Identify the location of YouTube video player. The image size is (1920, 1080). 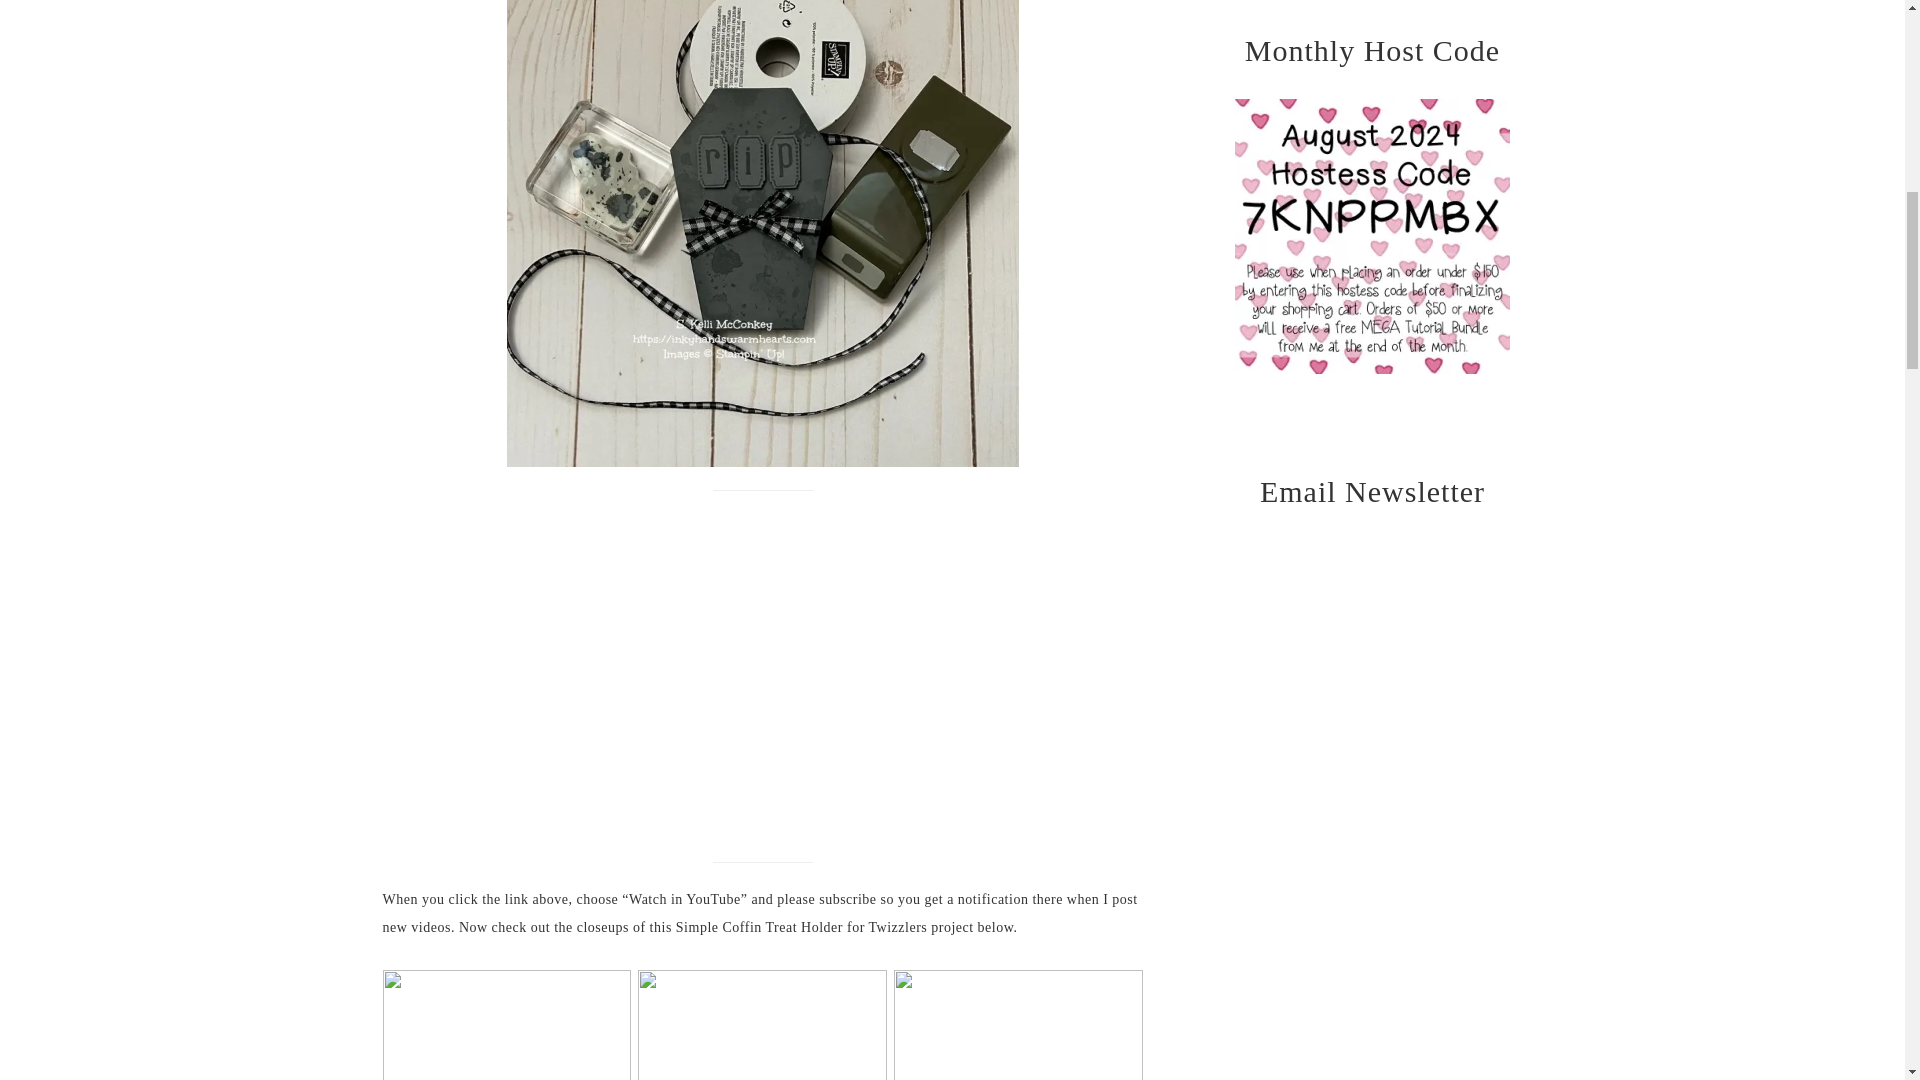
(662, 672).